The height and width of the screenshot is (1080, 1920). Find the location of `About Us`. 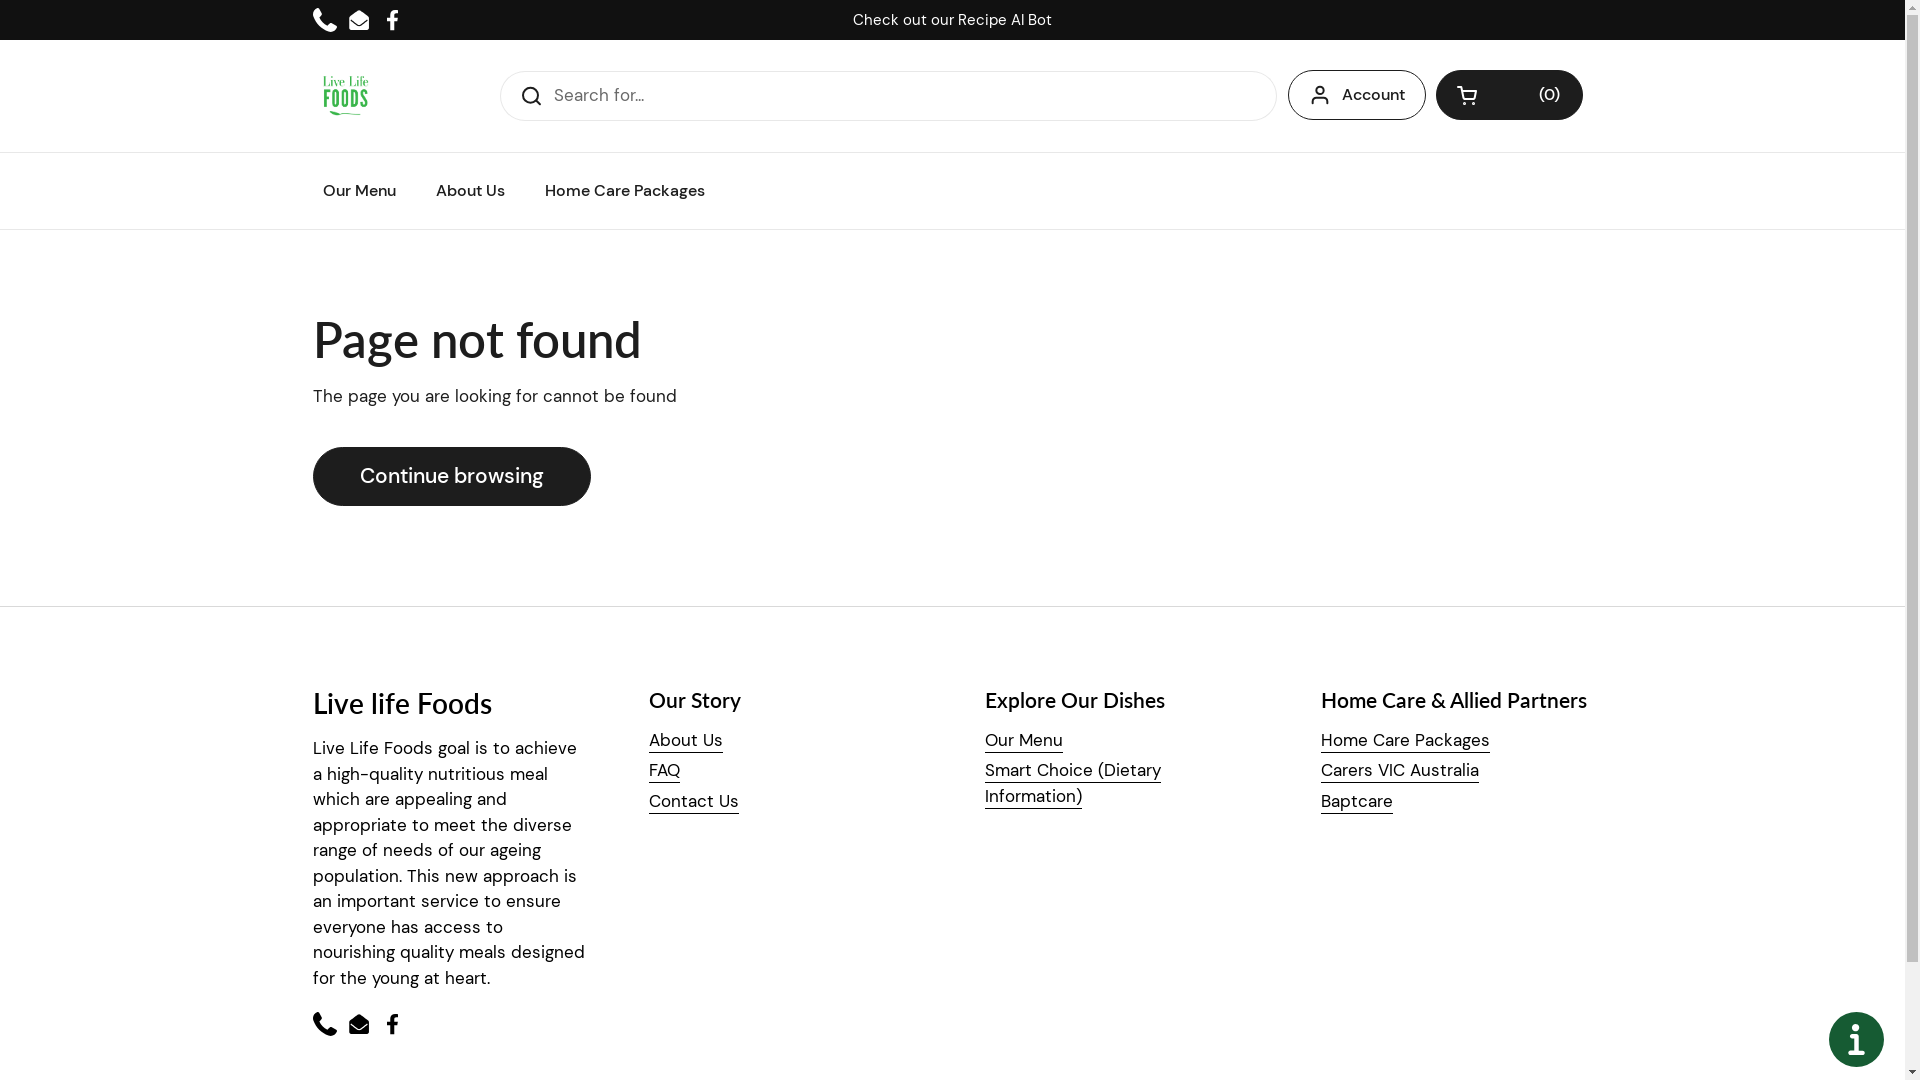

About Us is located at coordinates (470, 191).